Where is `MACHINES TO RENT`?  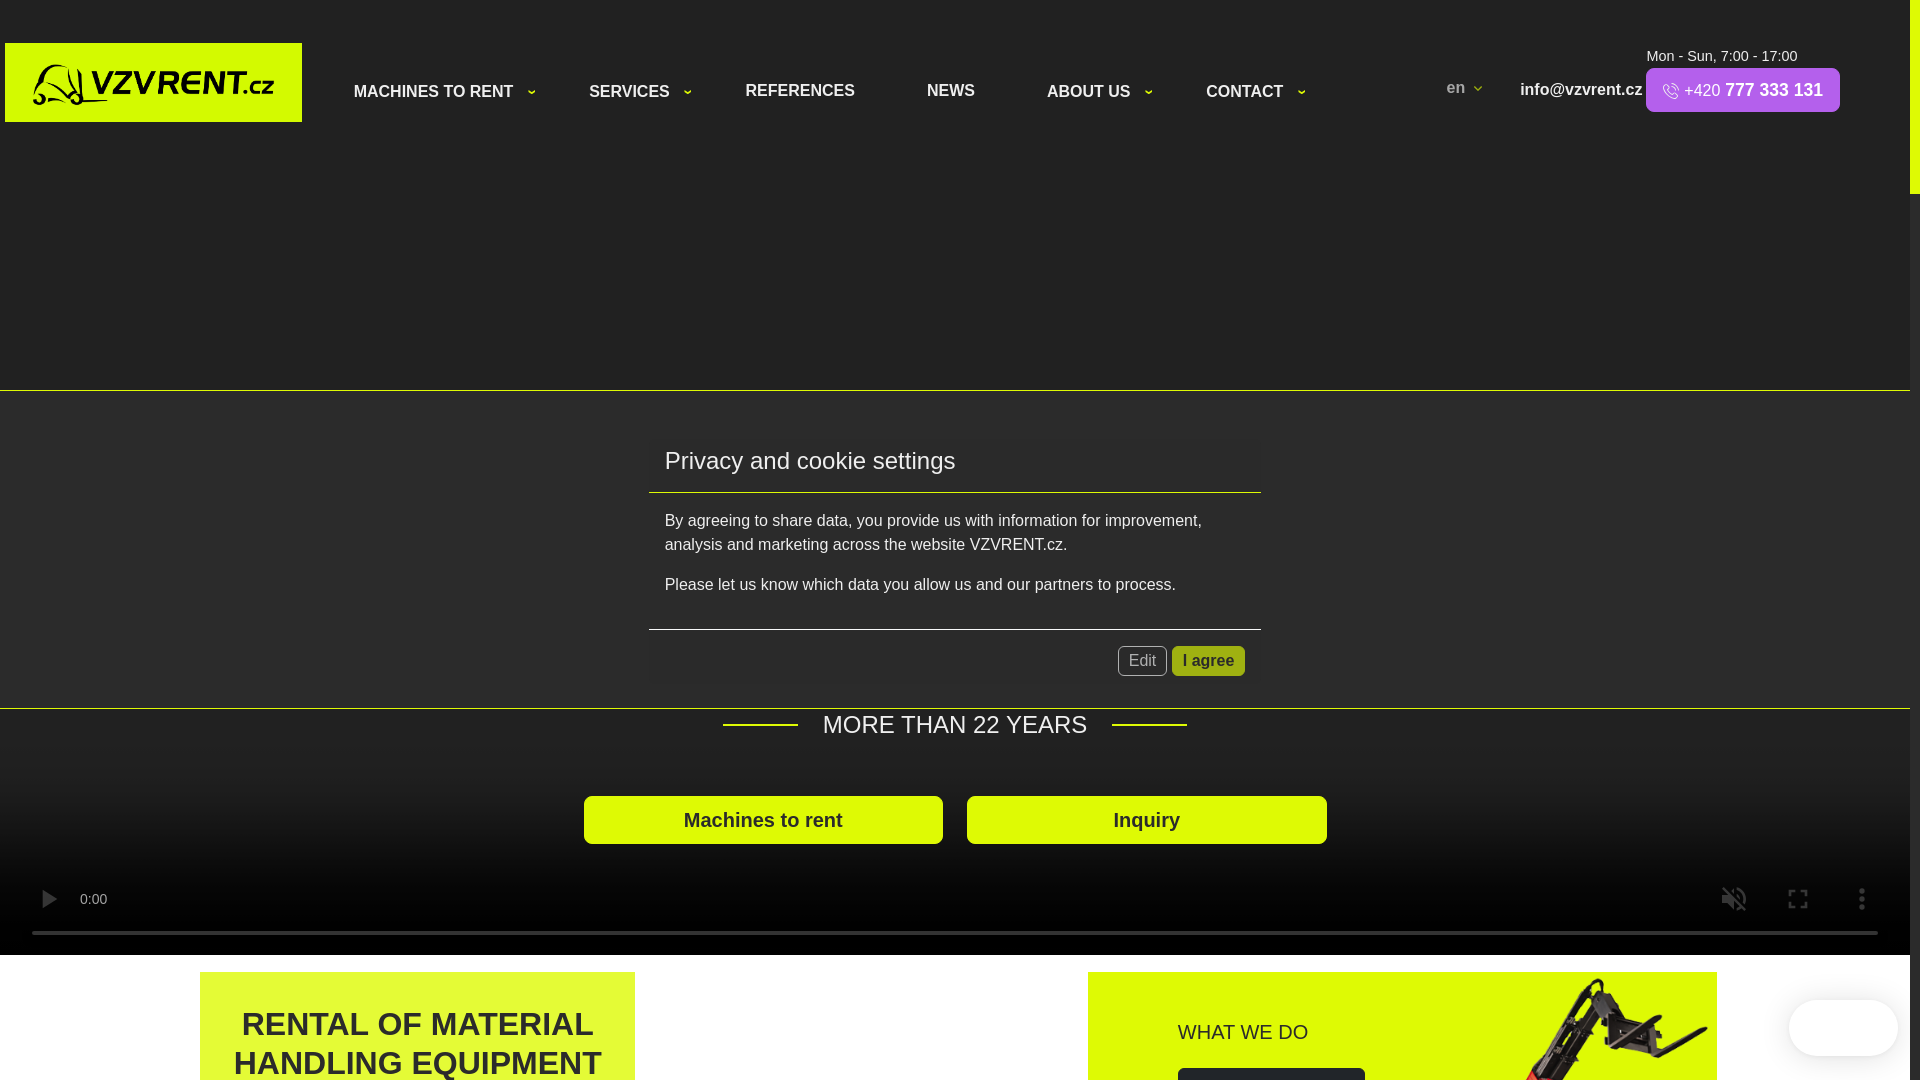
MACHINES TO RENT is located at coordinates (443, 92).